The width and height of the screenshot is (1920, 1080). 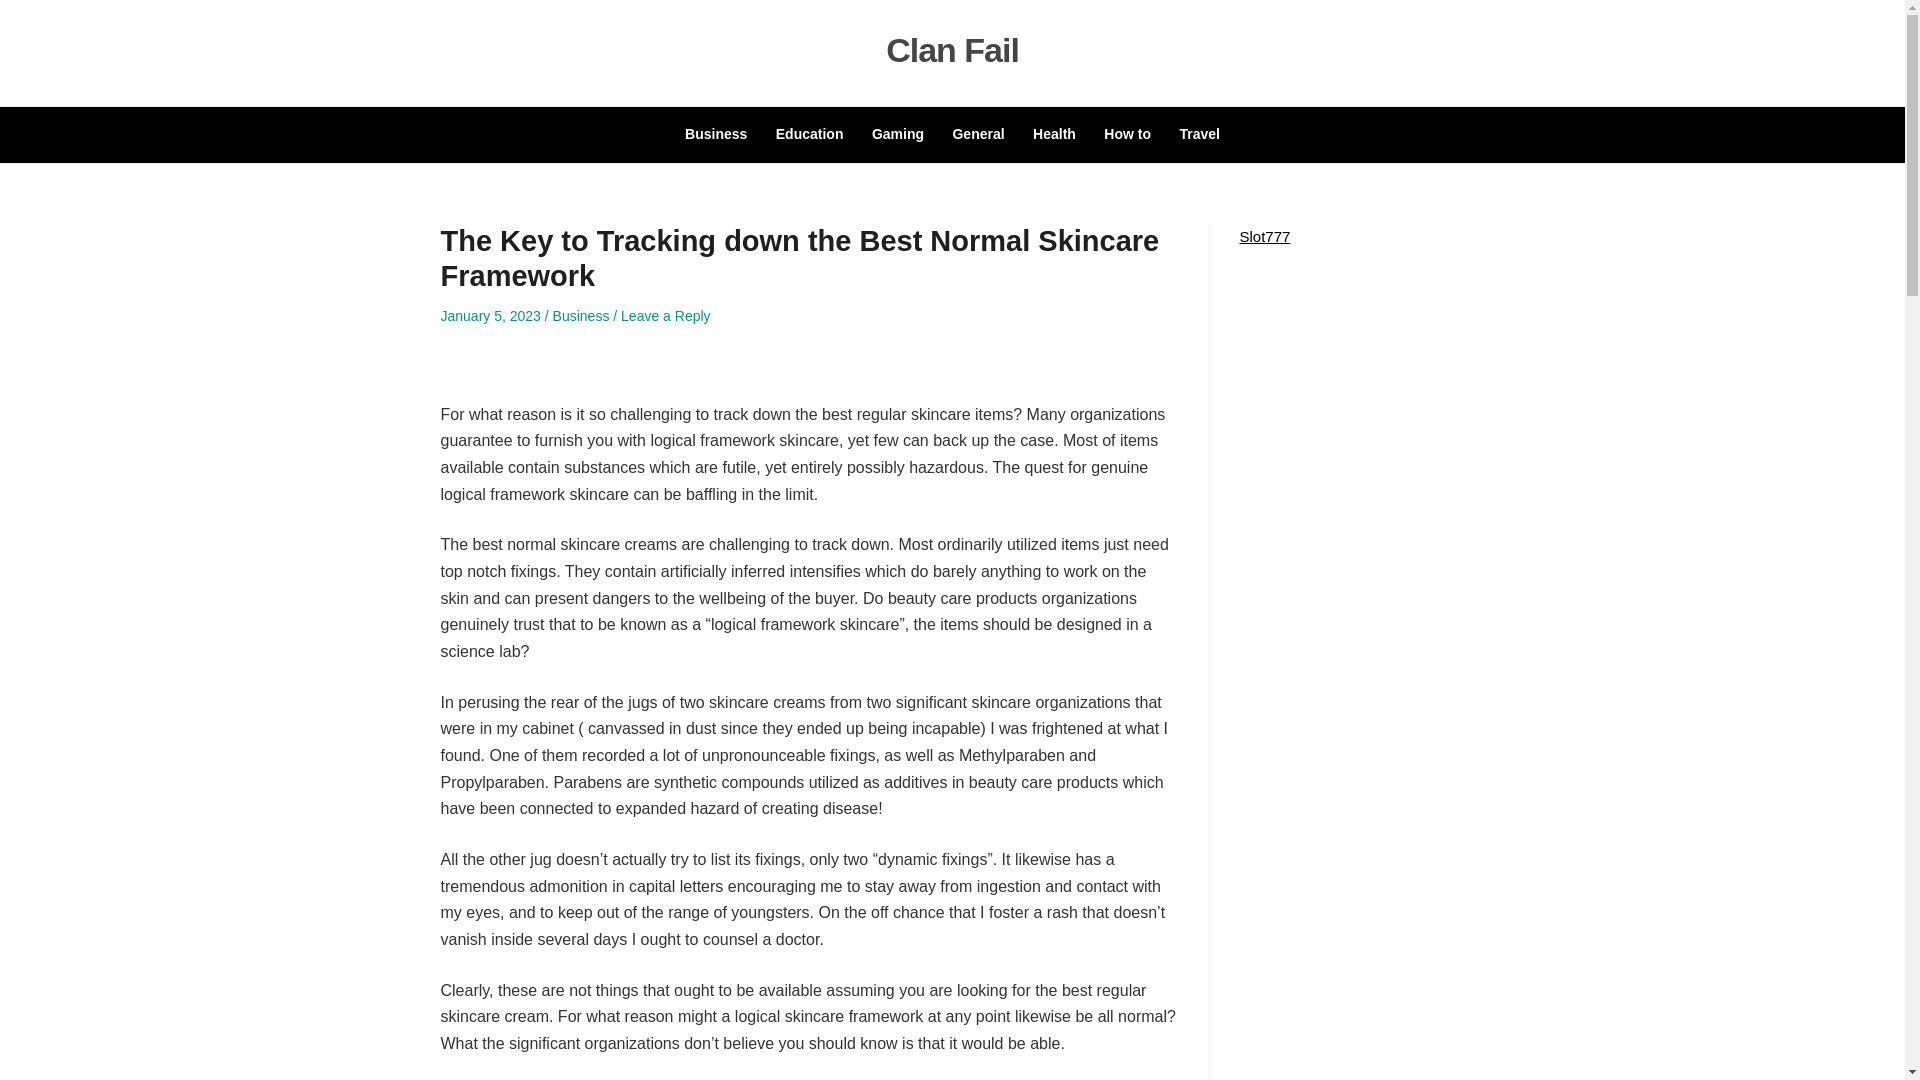 What do you see at coordinates (1198, 134) in the screenshot?
I see `Travel` at bounding box center [1198, 134].